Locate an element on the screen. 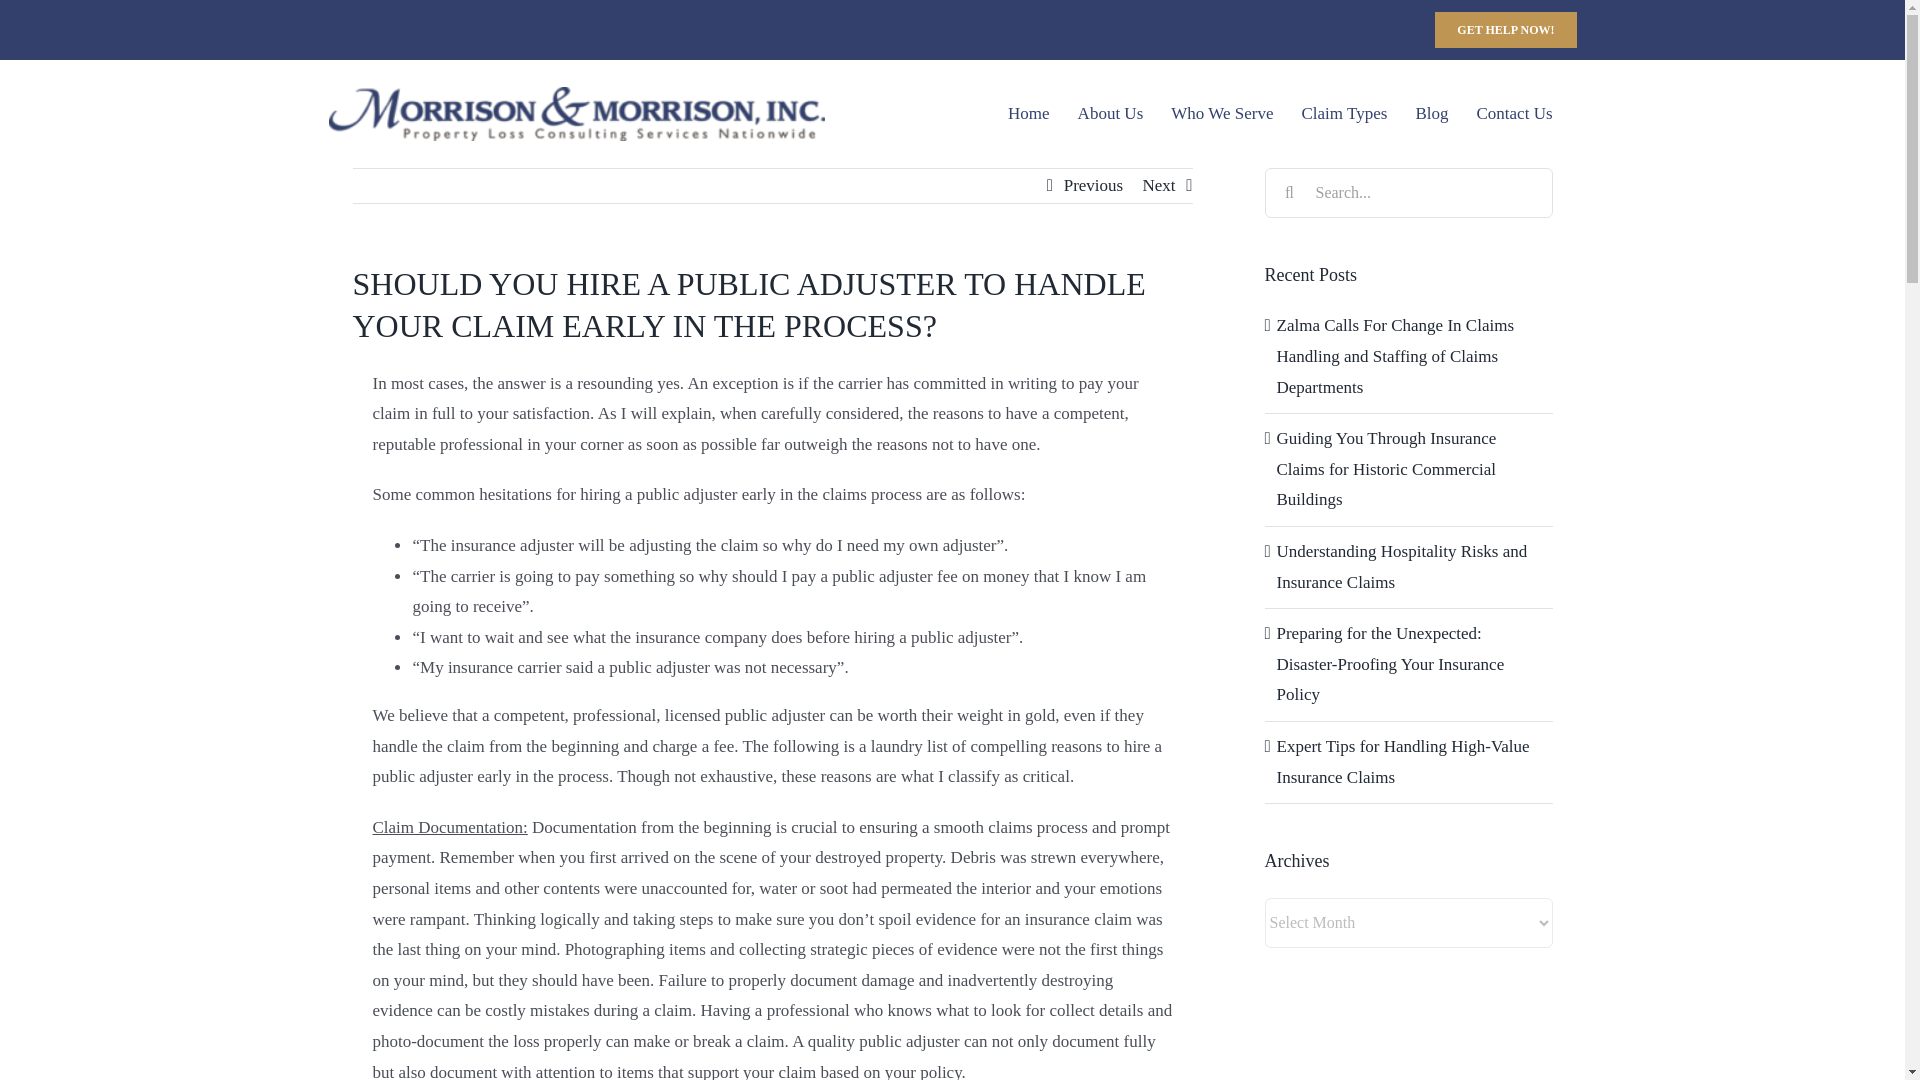  Who We Serve is located at coordinates (1222, 113).